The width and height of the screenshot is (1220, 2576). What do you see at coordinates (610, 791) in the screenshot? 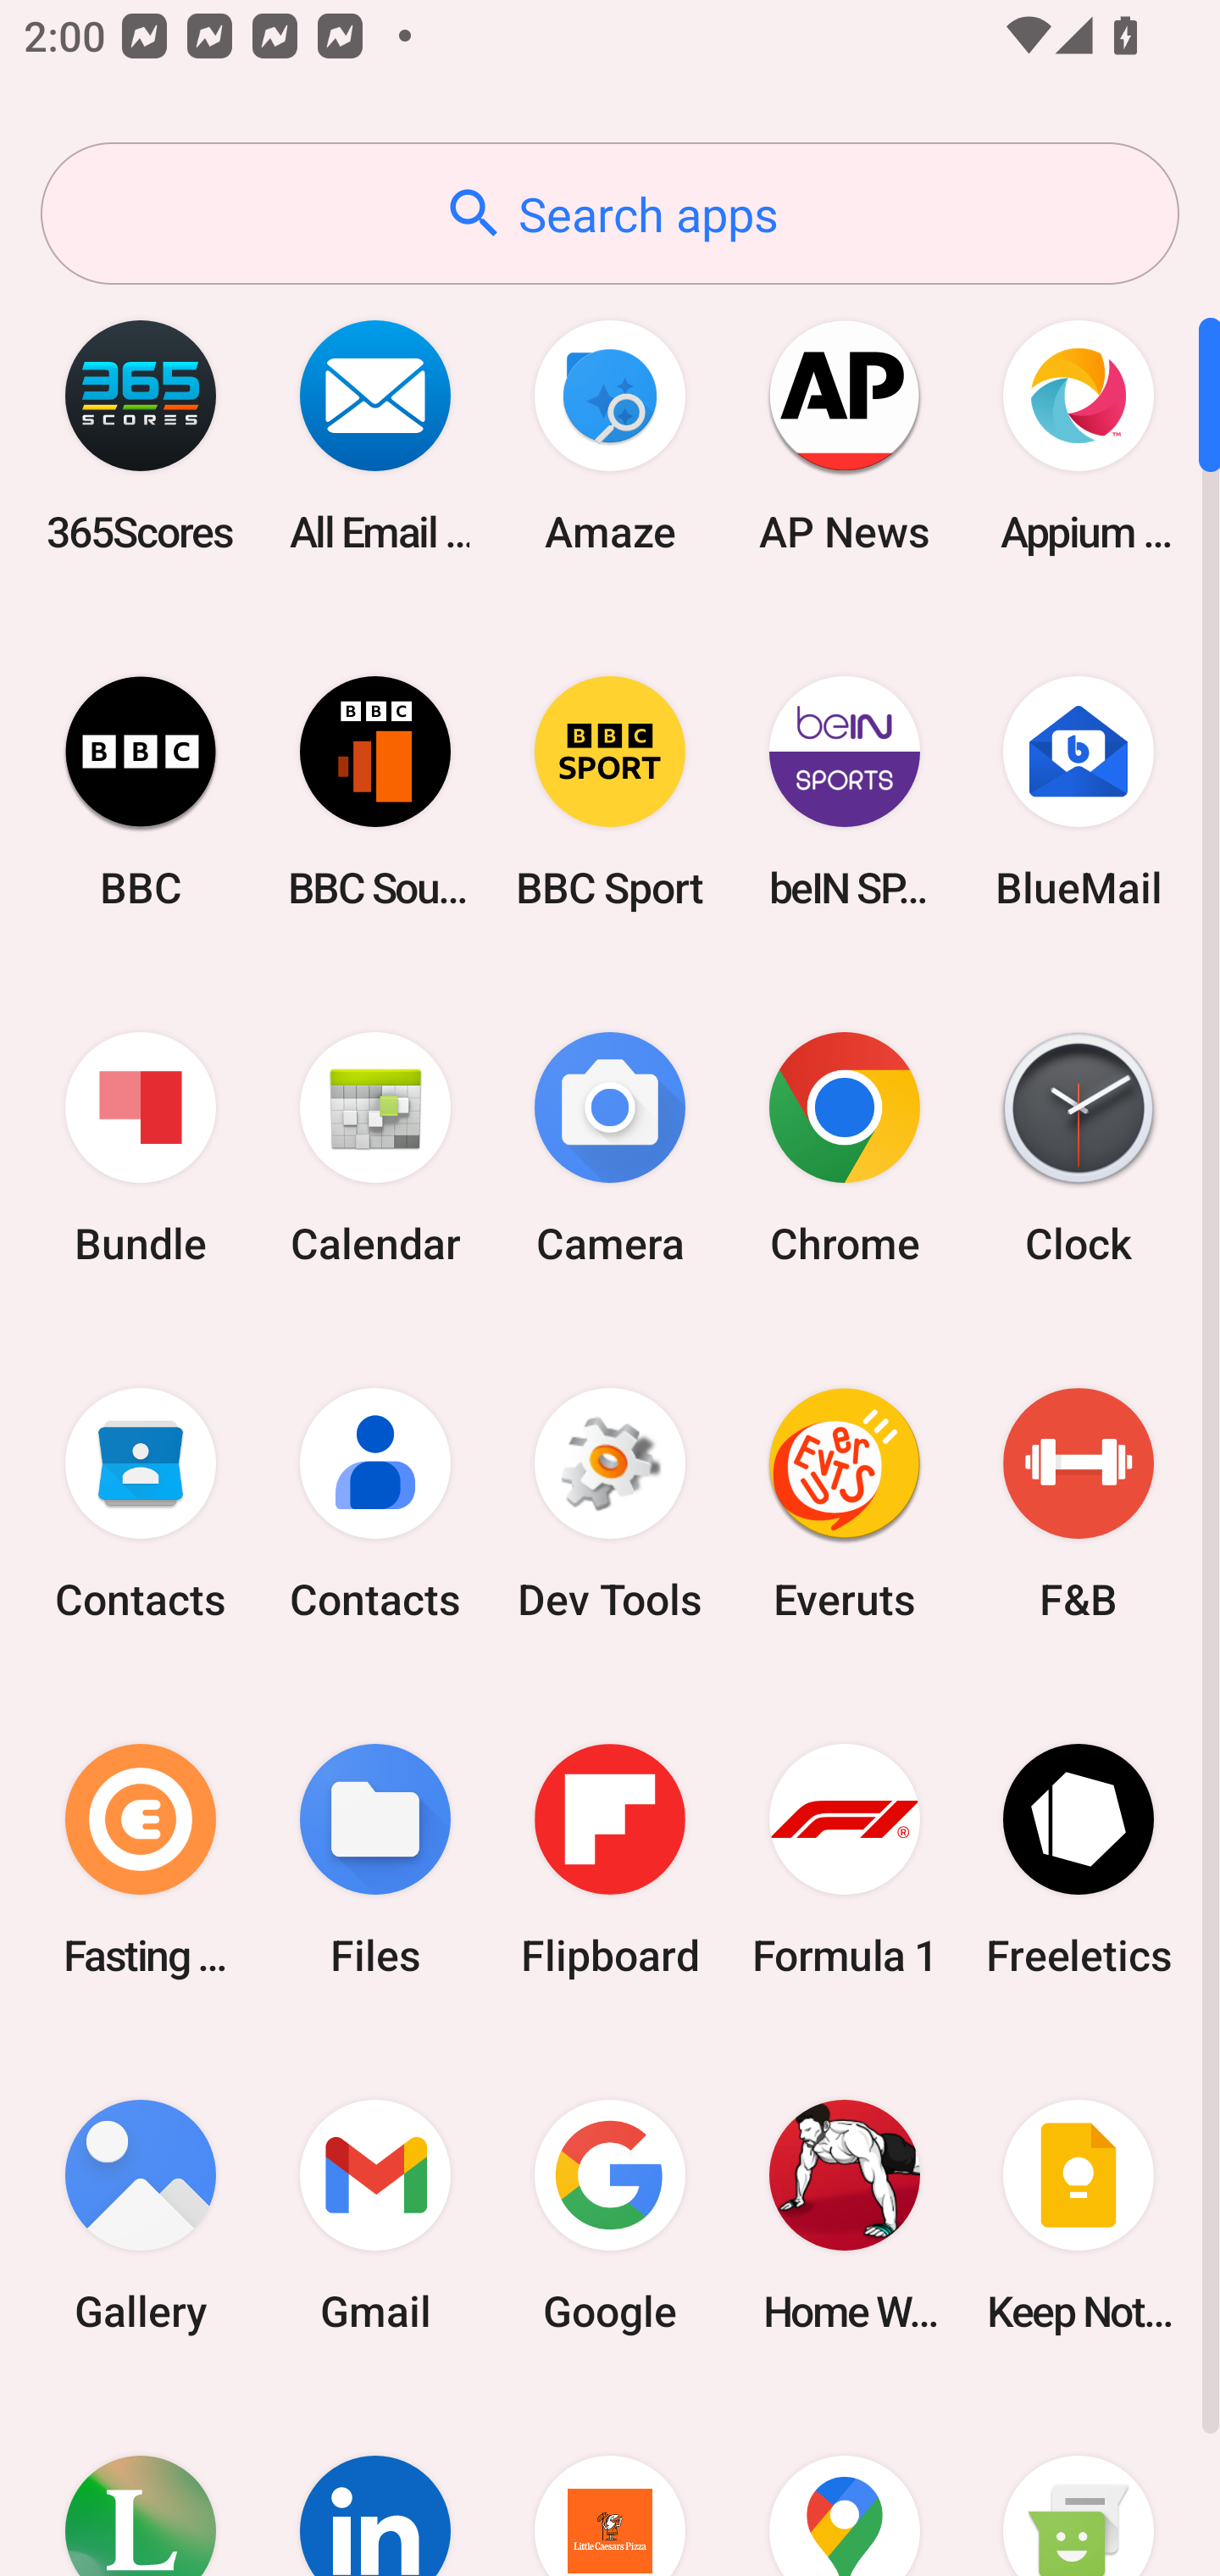
I see `BBC Sport` at bounding box center [610, 791].